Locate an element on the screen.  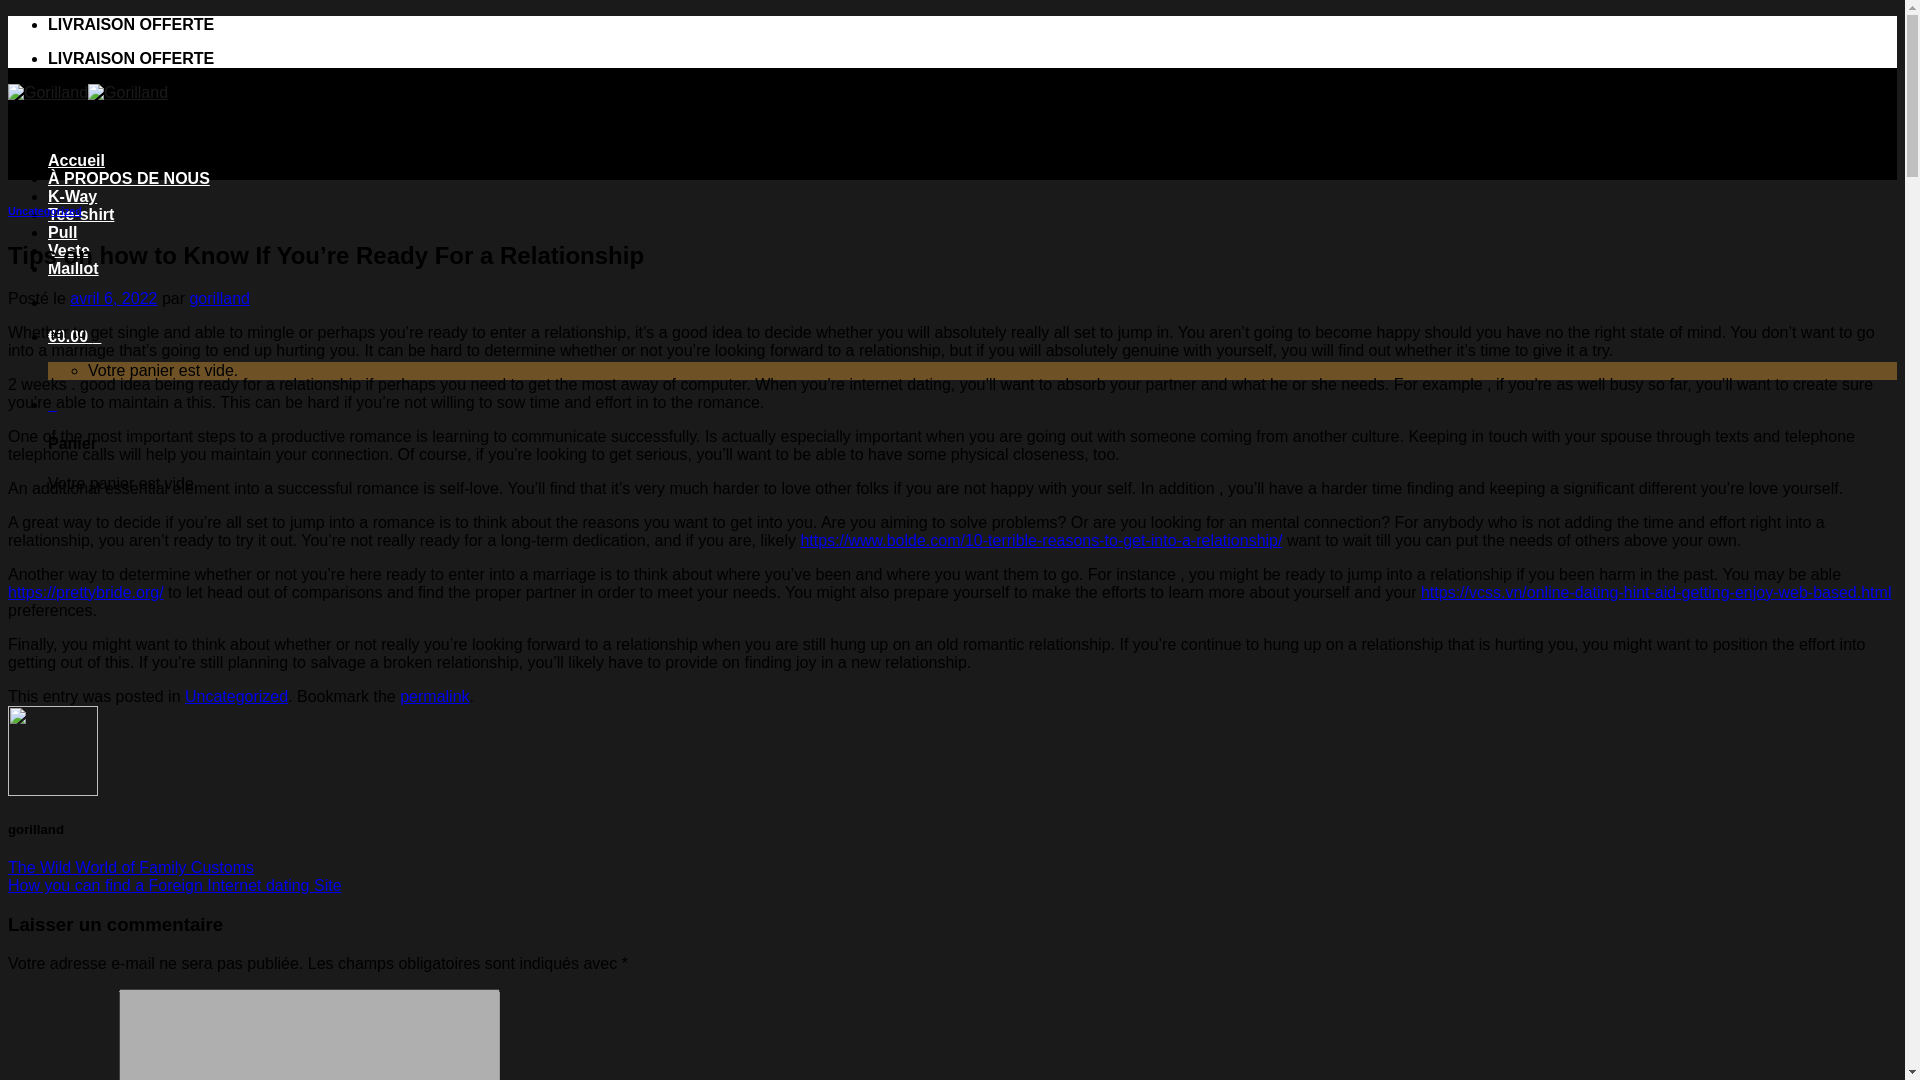
Maillot is located at coordinates (74, 268).